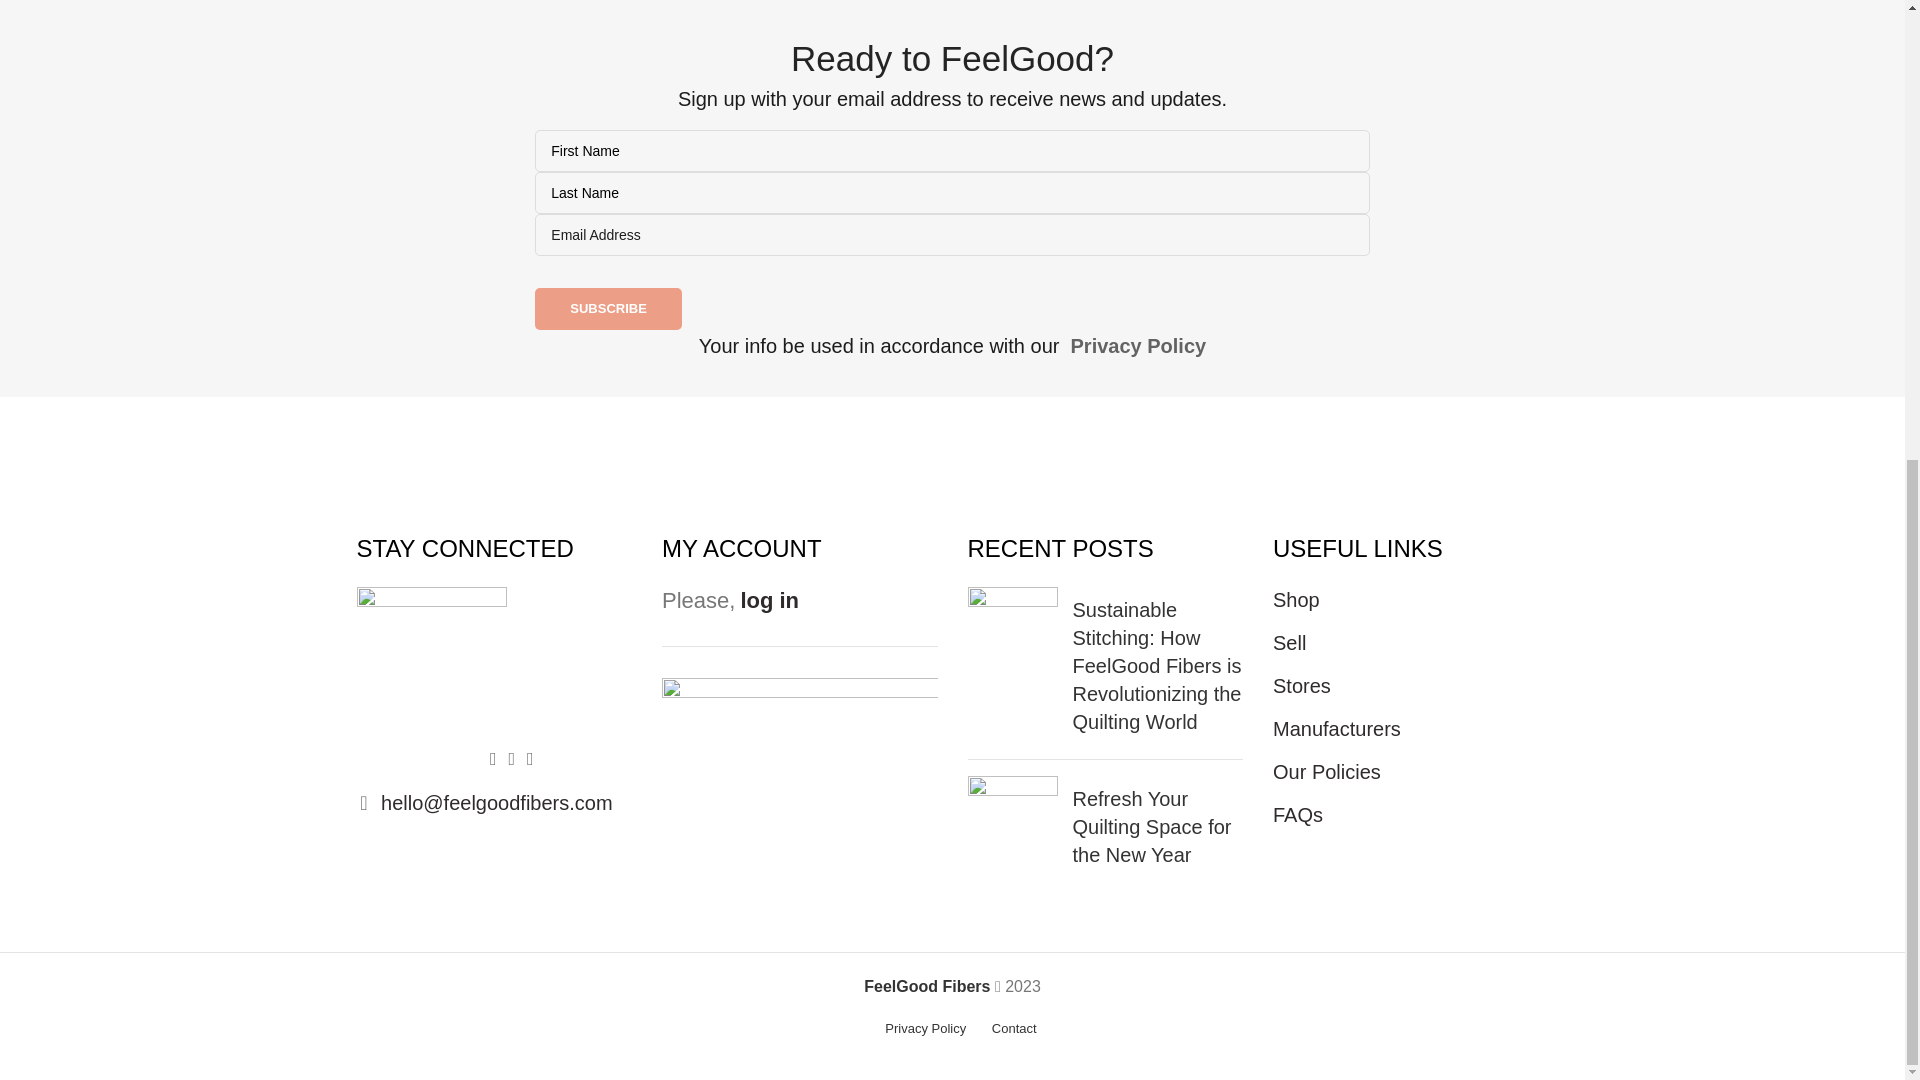 The height and width of the screenshot is (1080, 1920). Describe the element at coordinates (1150, 827) in the screenshot. I see `Permalink to Refresh Your Quilting Space for the New Year` at that location.